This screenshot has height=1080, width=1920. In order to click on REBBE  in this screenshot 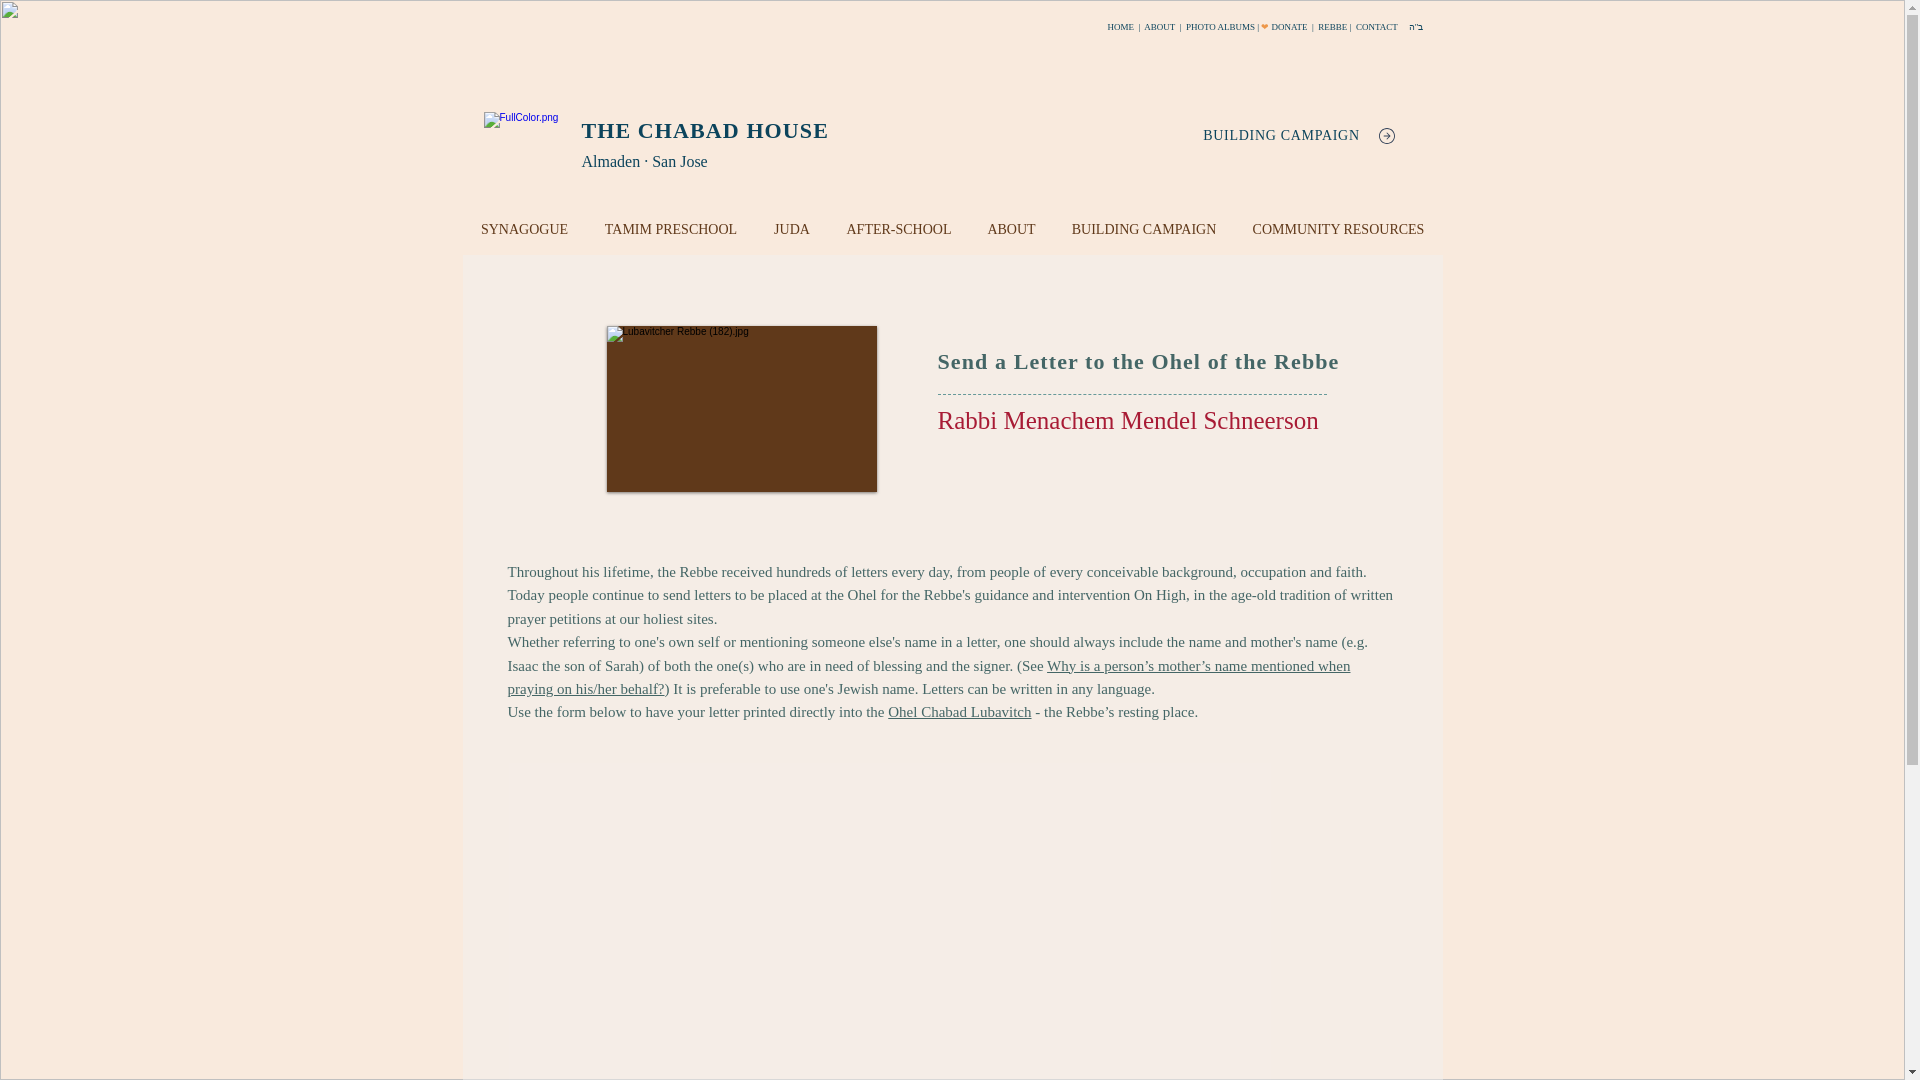, I will do `click(1333, 26)`.